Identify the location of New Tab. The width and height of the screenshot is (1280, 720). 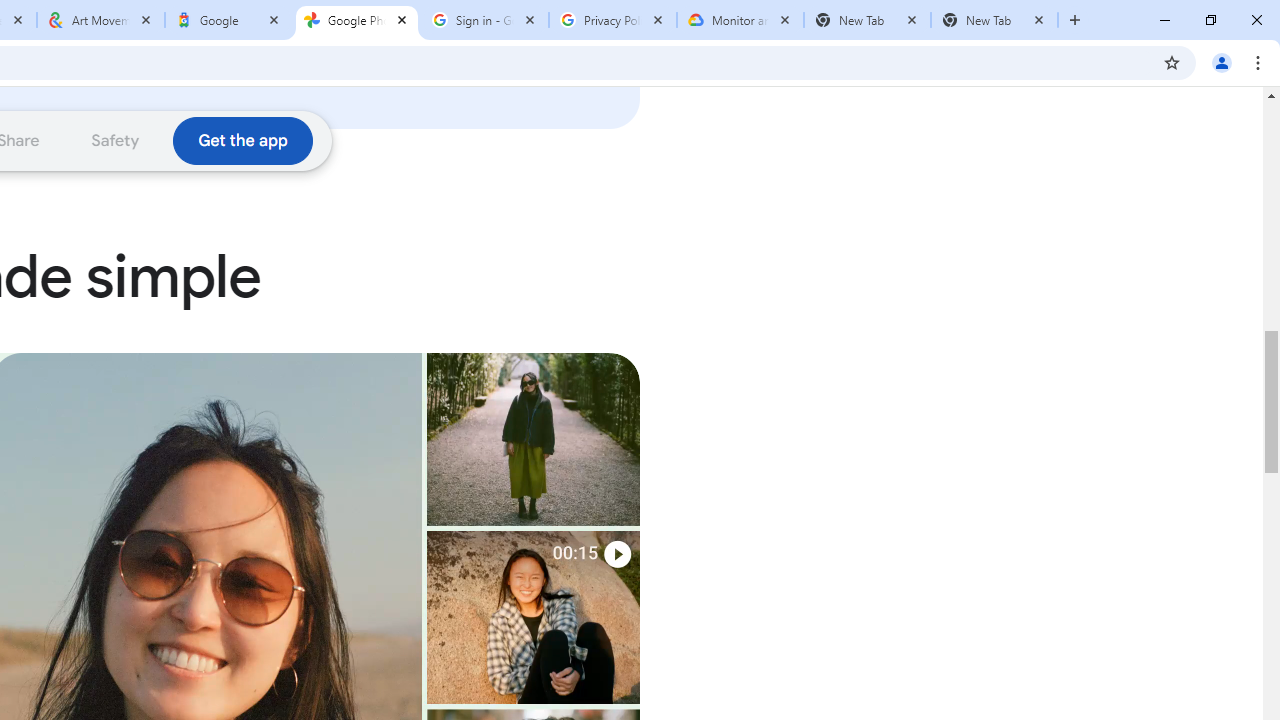
(994, 20).